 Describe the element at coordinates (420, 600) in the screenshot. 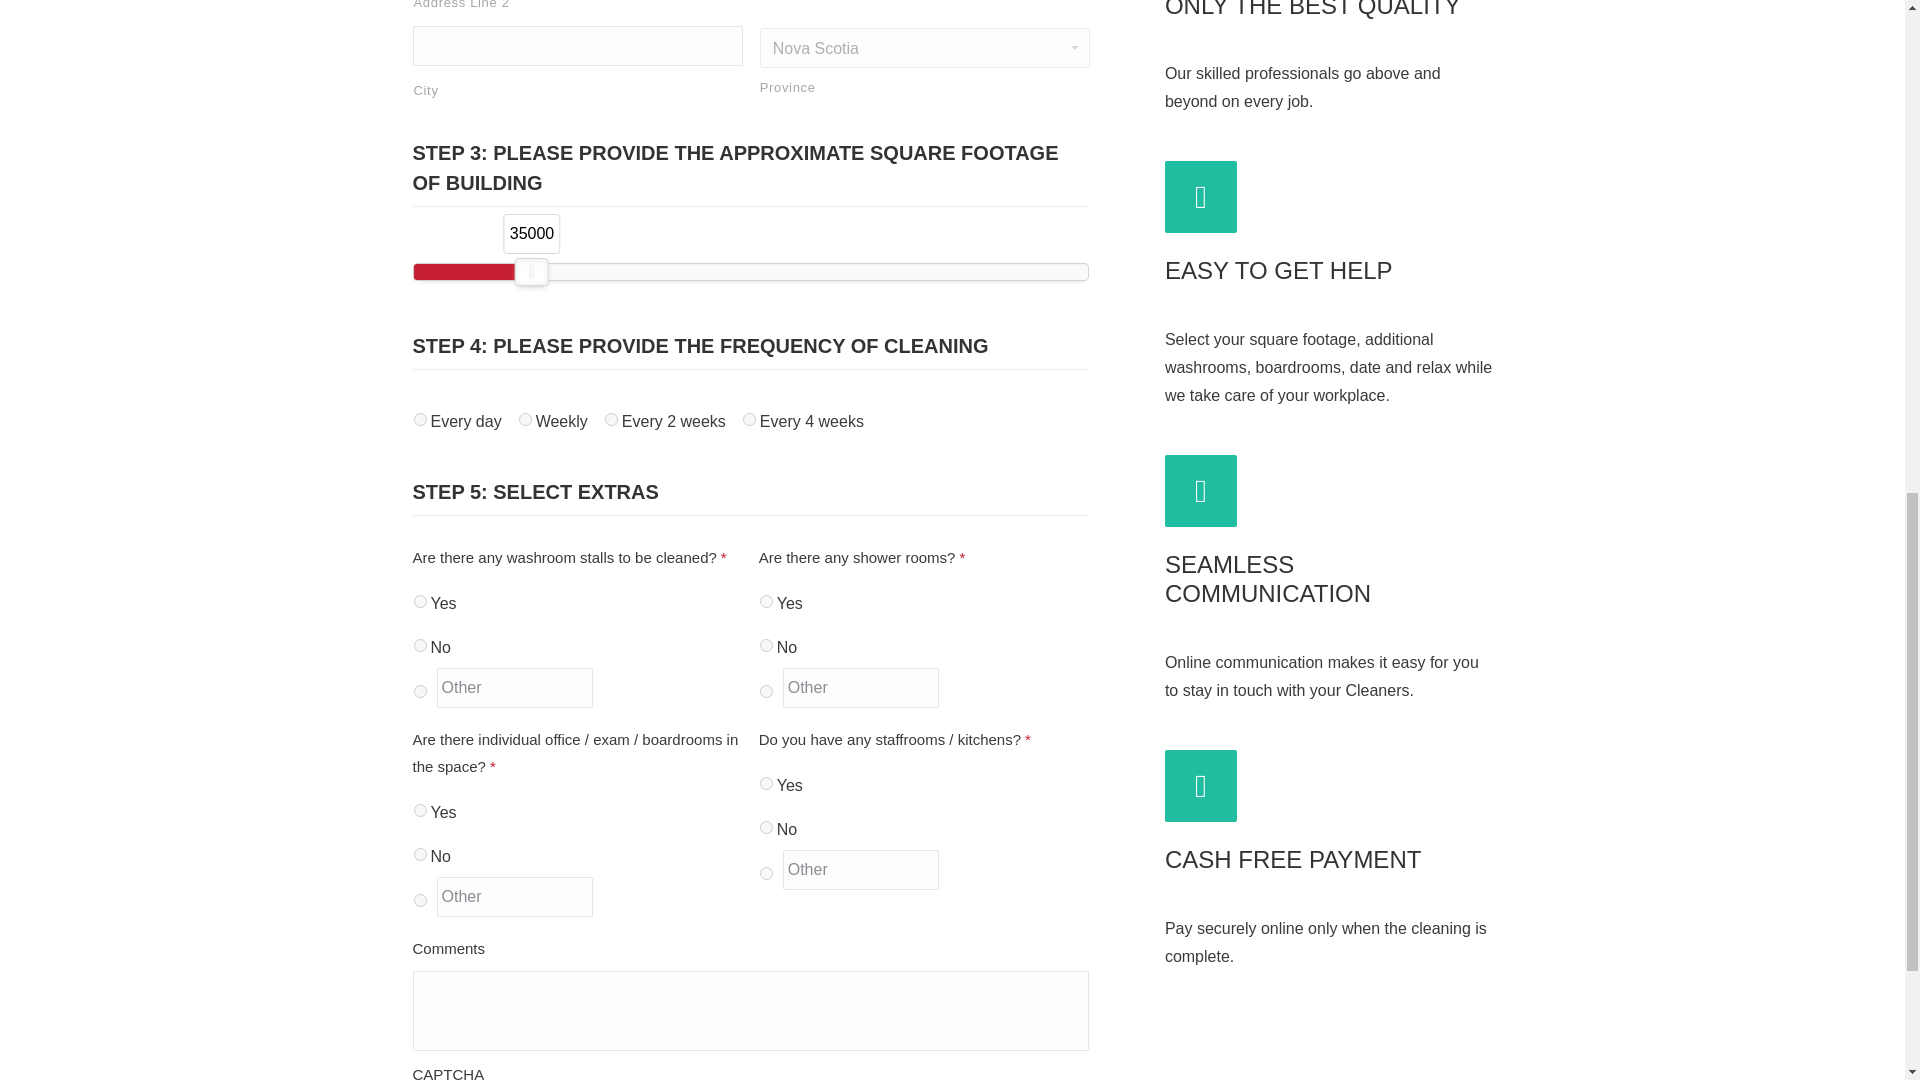

I see `Yes` at that location.